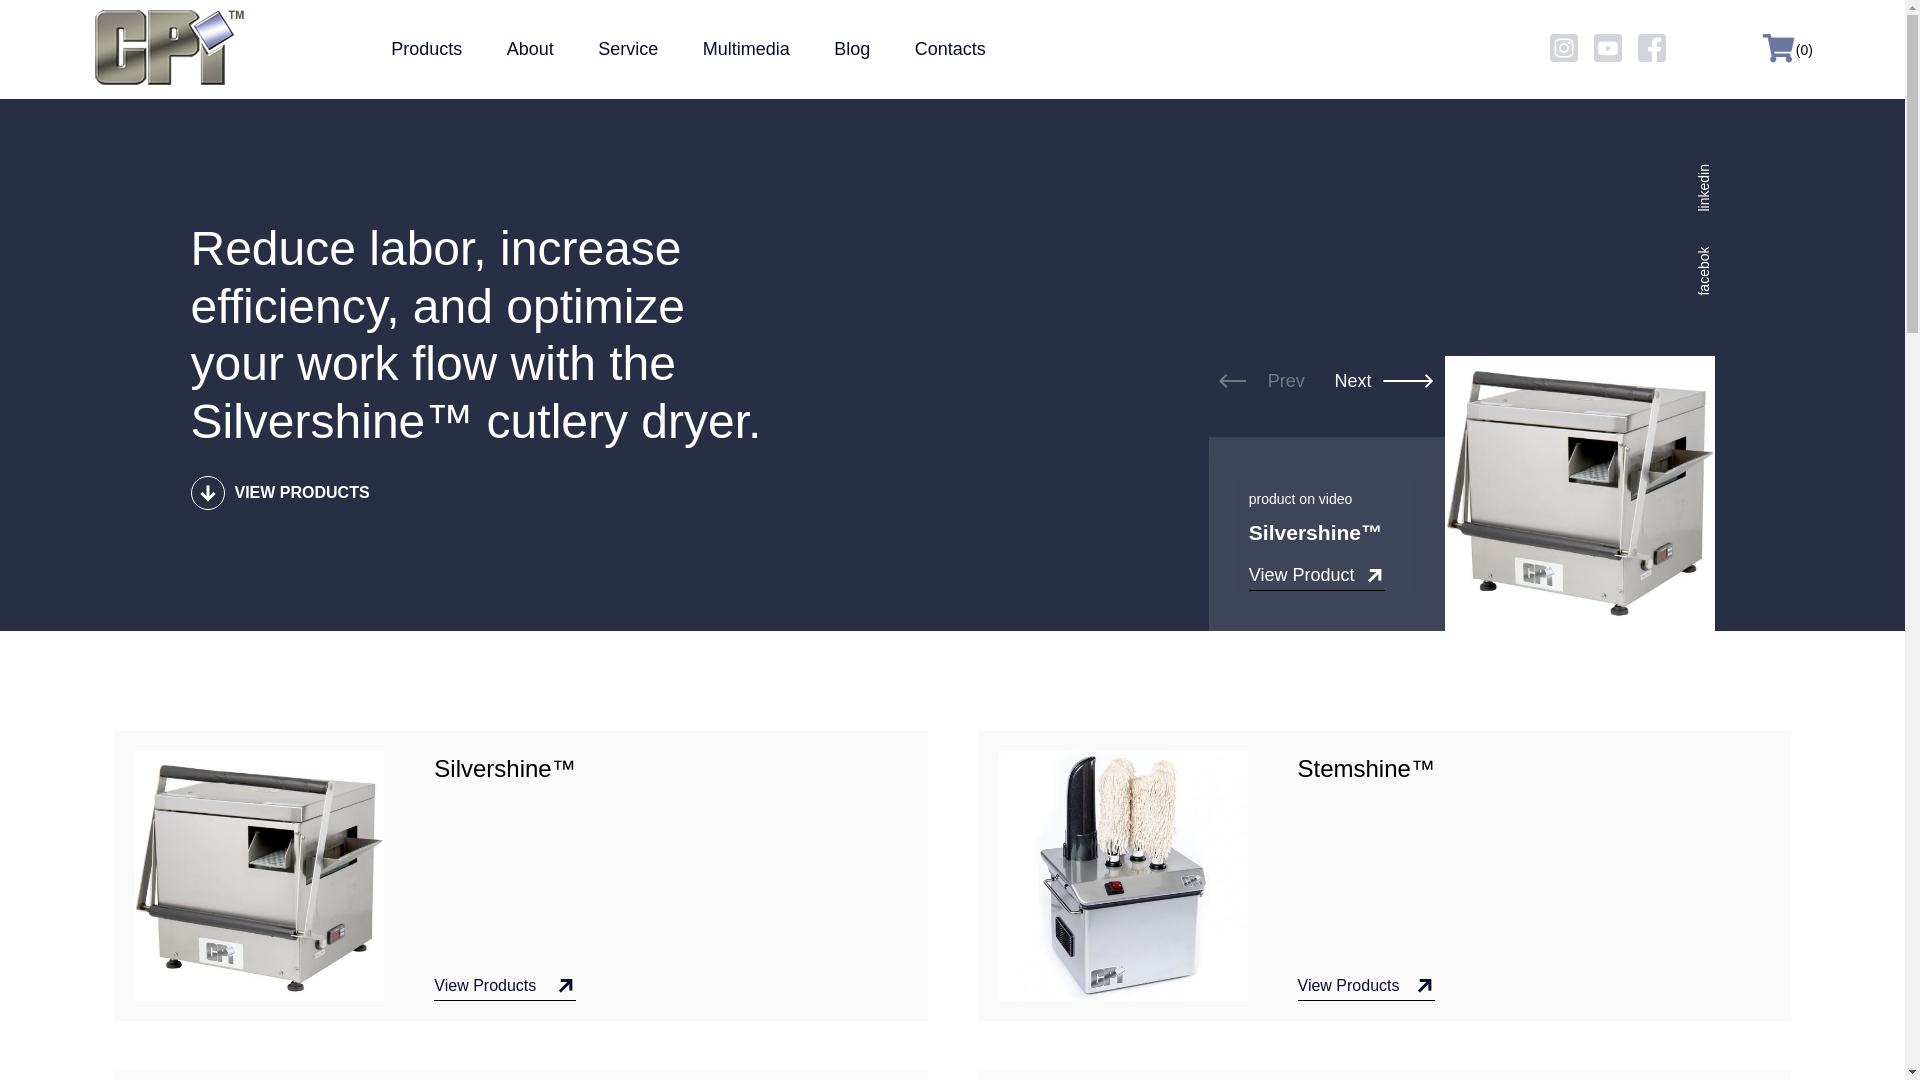 This screenshot has height=1080, width=1920. I want to click on View Products, so click(1366, 988).